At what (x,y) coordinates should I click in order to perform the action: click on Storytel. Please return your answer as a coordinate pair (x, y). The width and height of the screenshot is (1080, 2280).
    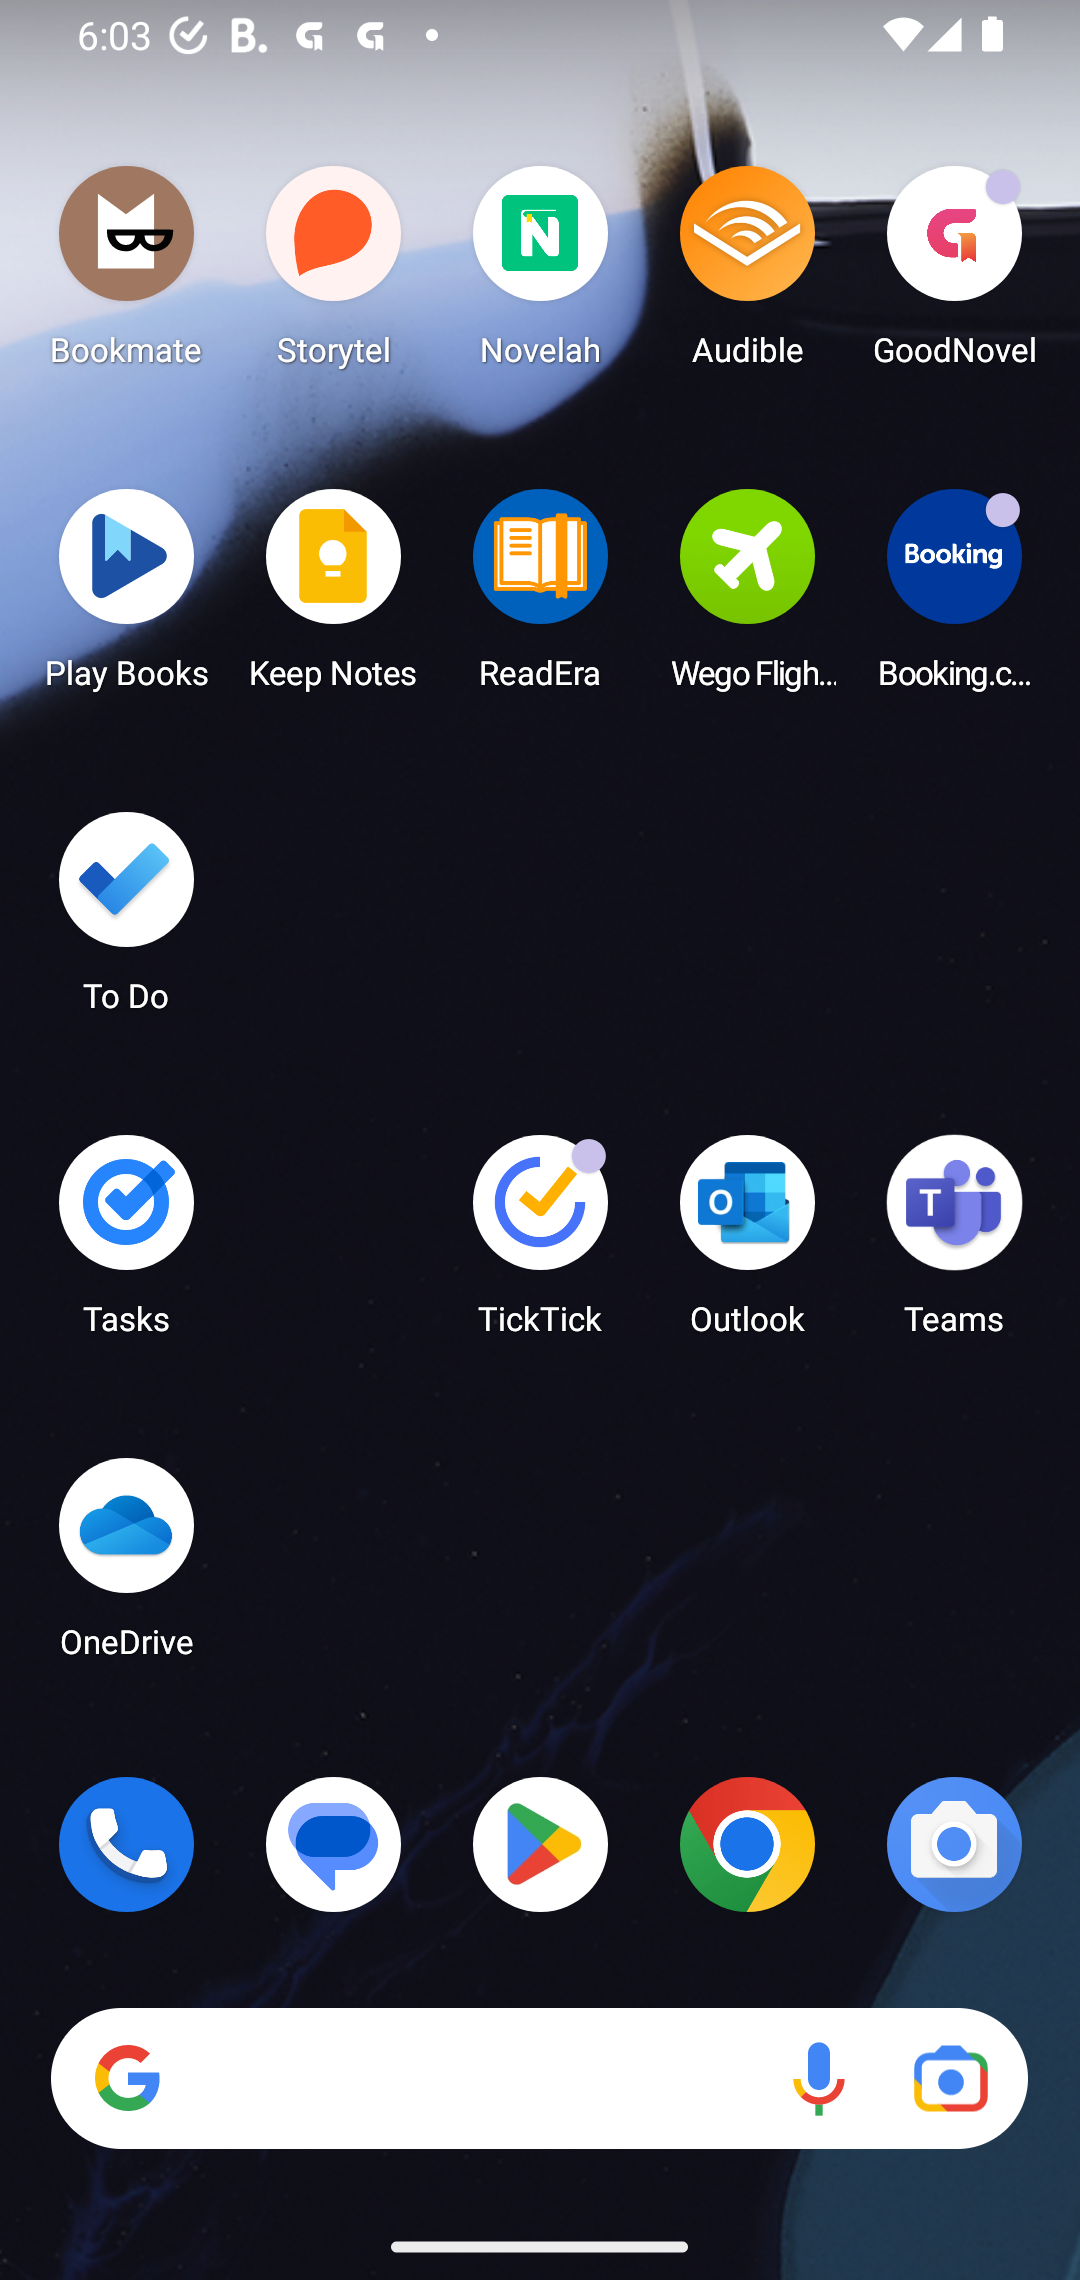
    Looking at the image, I should click on (334, 274).